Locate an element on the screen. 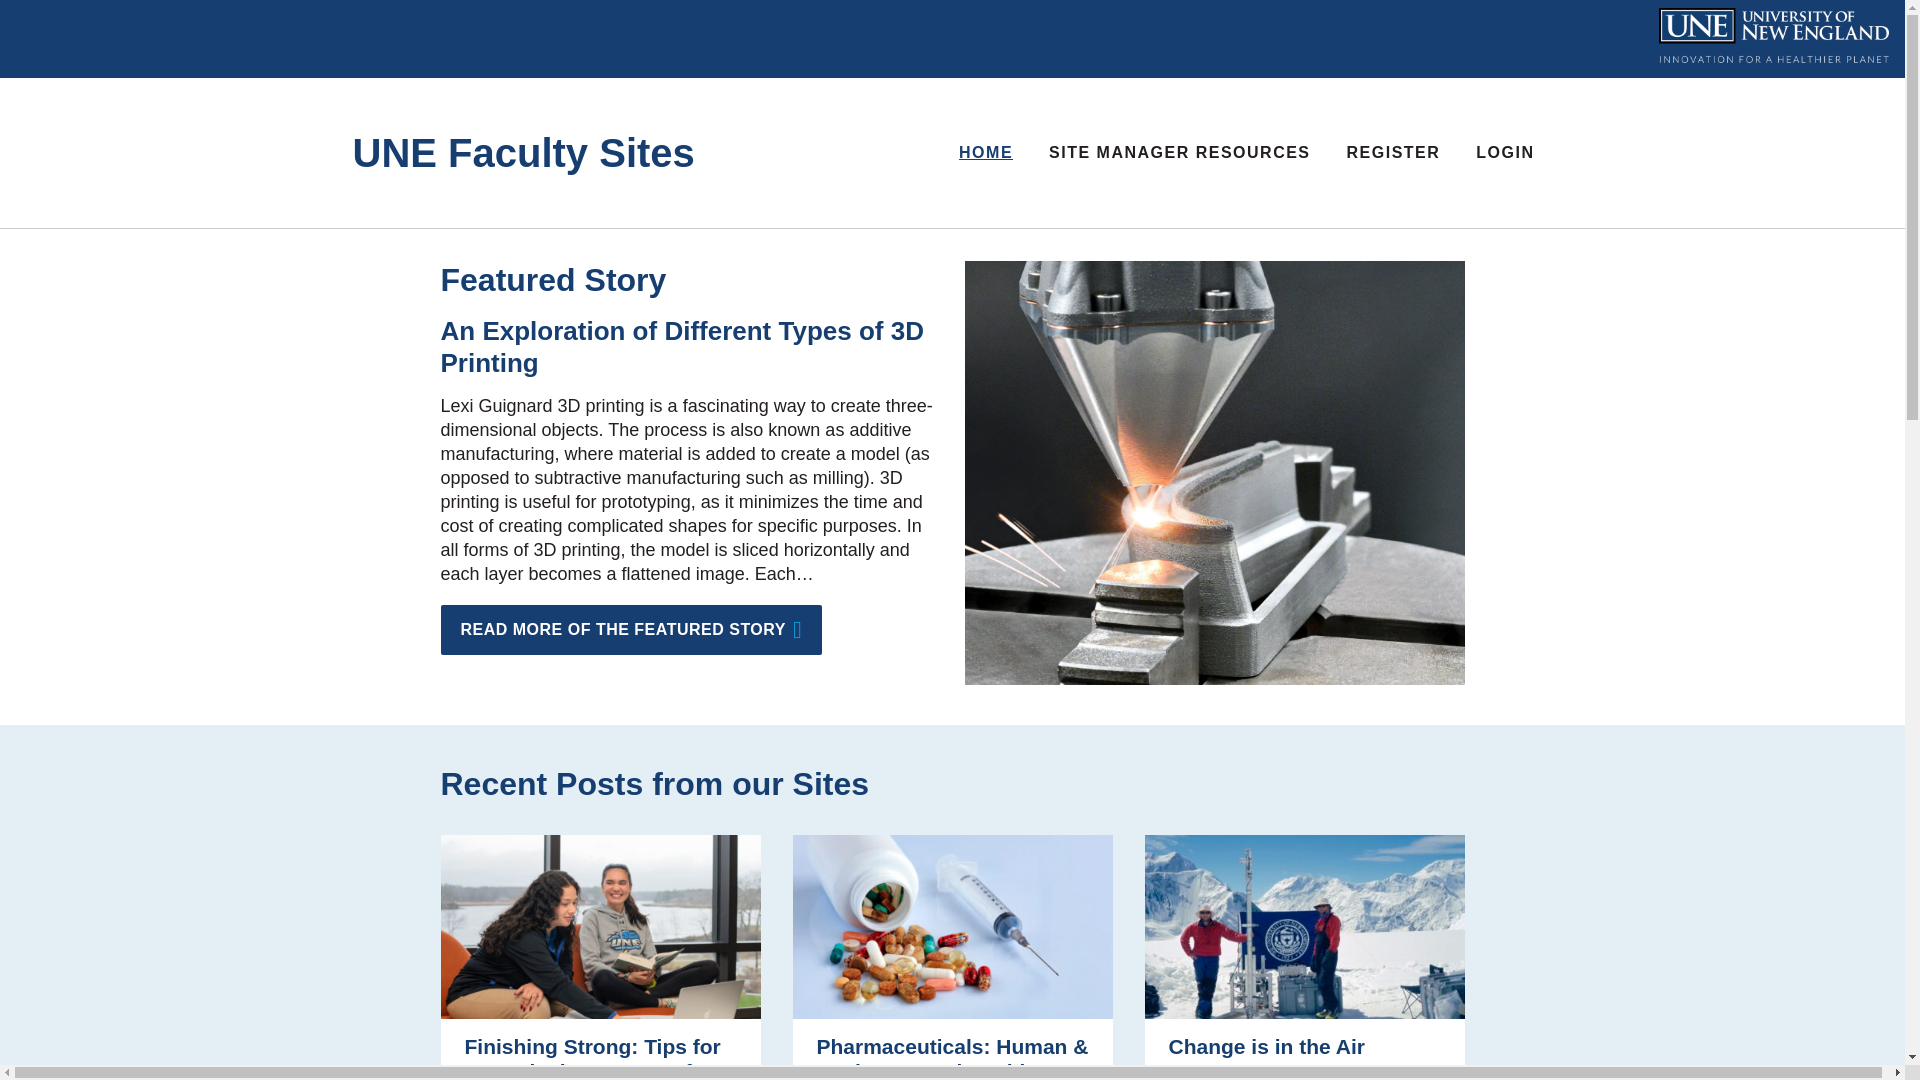 The image size is (1920, 1080). READ MORE OF THE FEATURED STORY is located at coordinates (630, 629).